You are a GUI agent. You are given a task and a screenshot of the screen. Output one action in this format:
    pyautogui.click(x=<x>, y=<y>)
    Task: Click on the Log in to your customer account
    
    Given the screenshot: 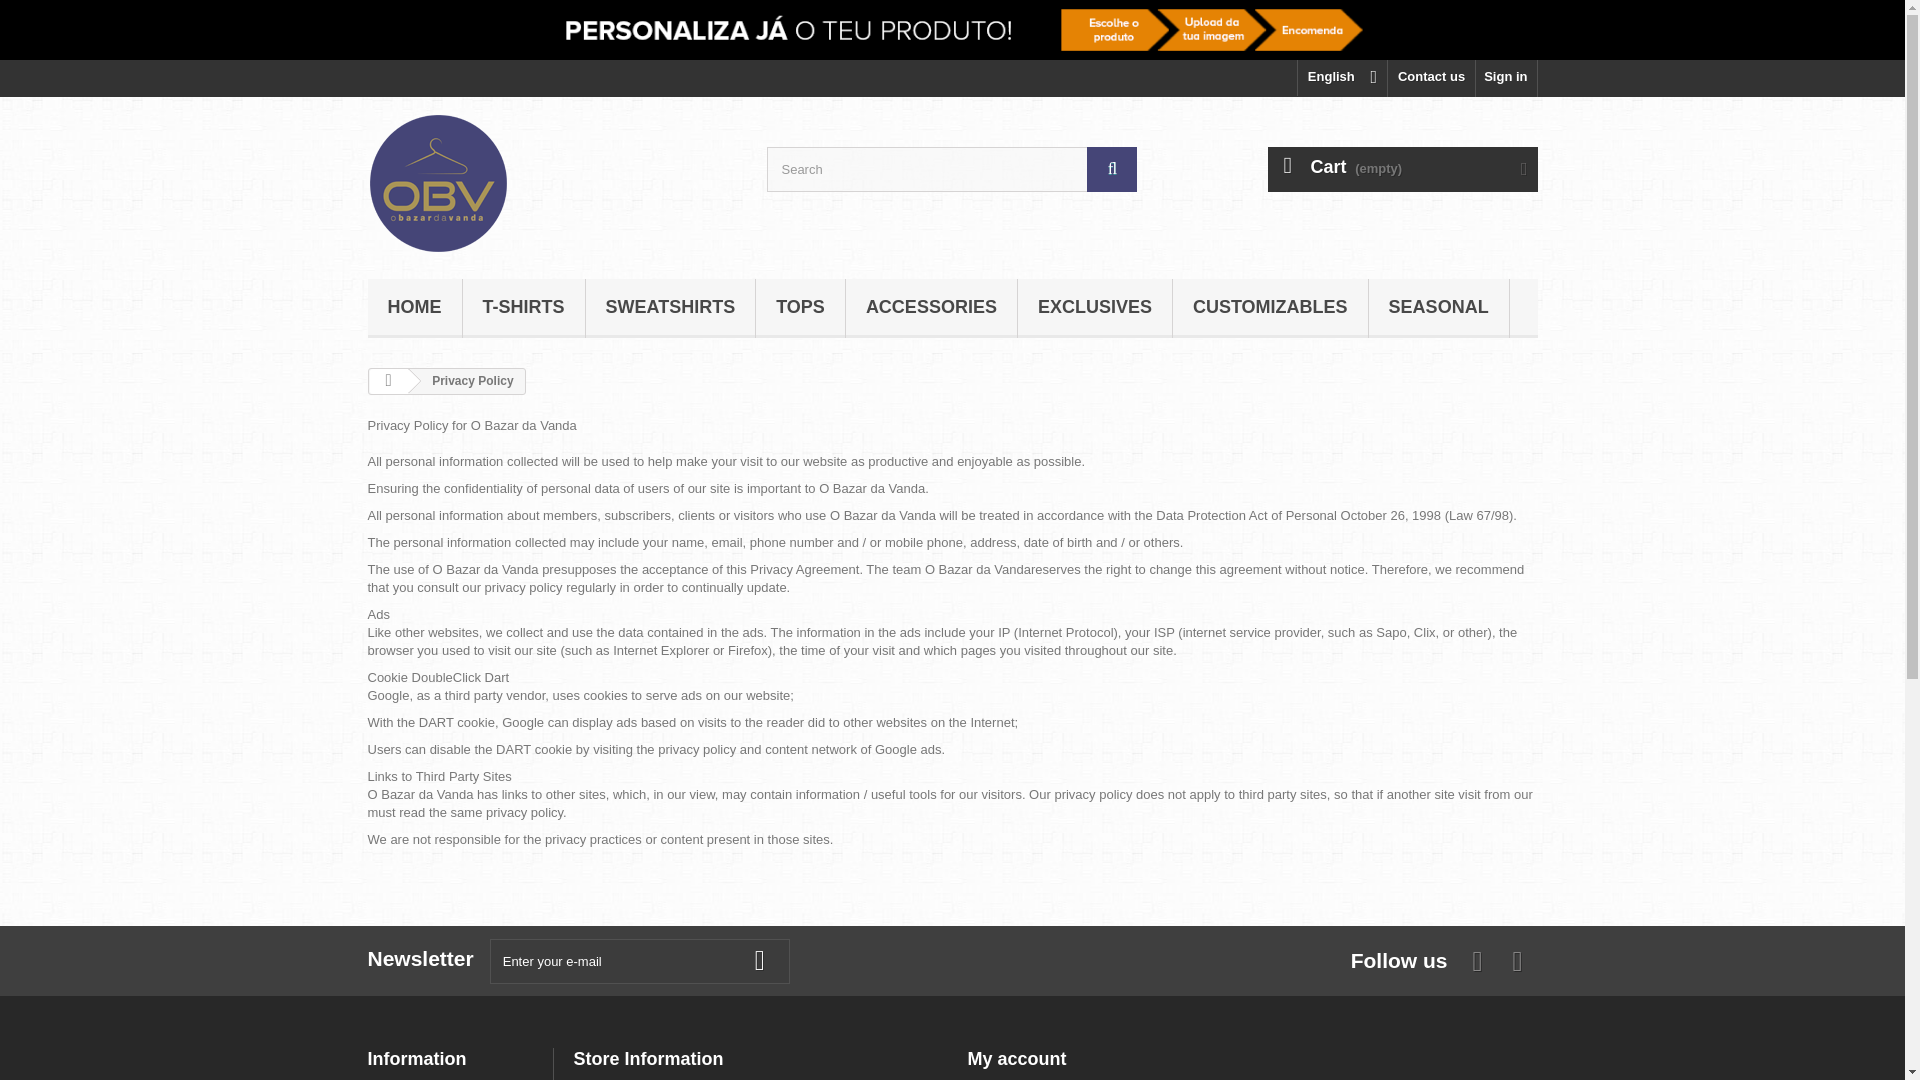 What is the action you would take?
    pyautogui.click(x=1506, y=78)
    